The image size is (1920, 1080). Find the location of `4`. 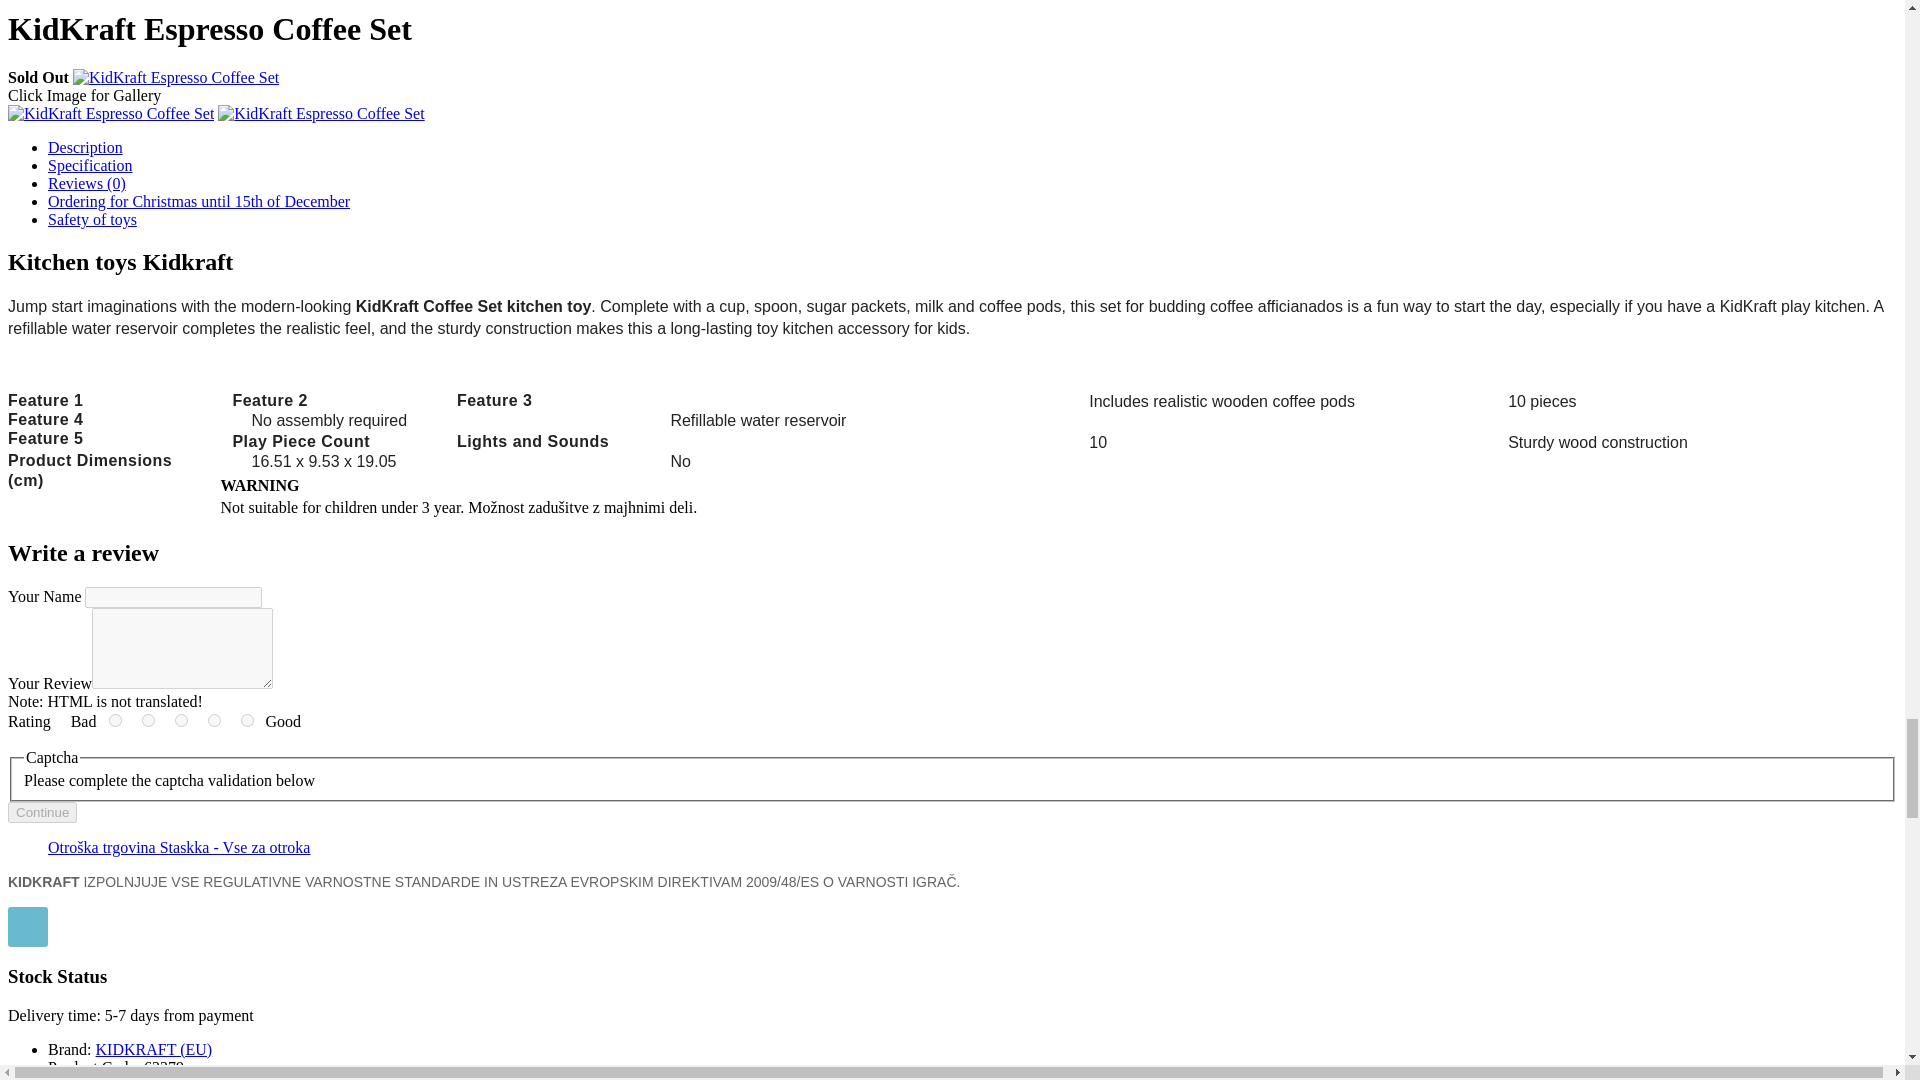

4 is located at coordinates (214, 720).